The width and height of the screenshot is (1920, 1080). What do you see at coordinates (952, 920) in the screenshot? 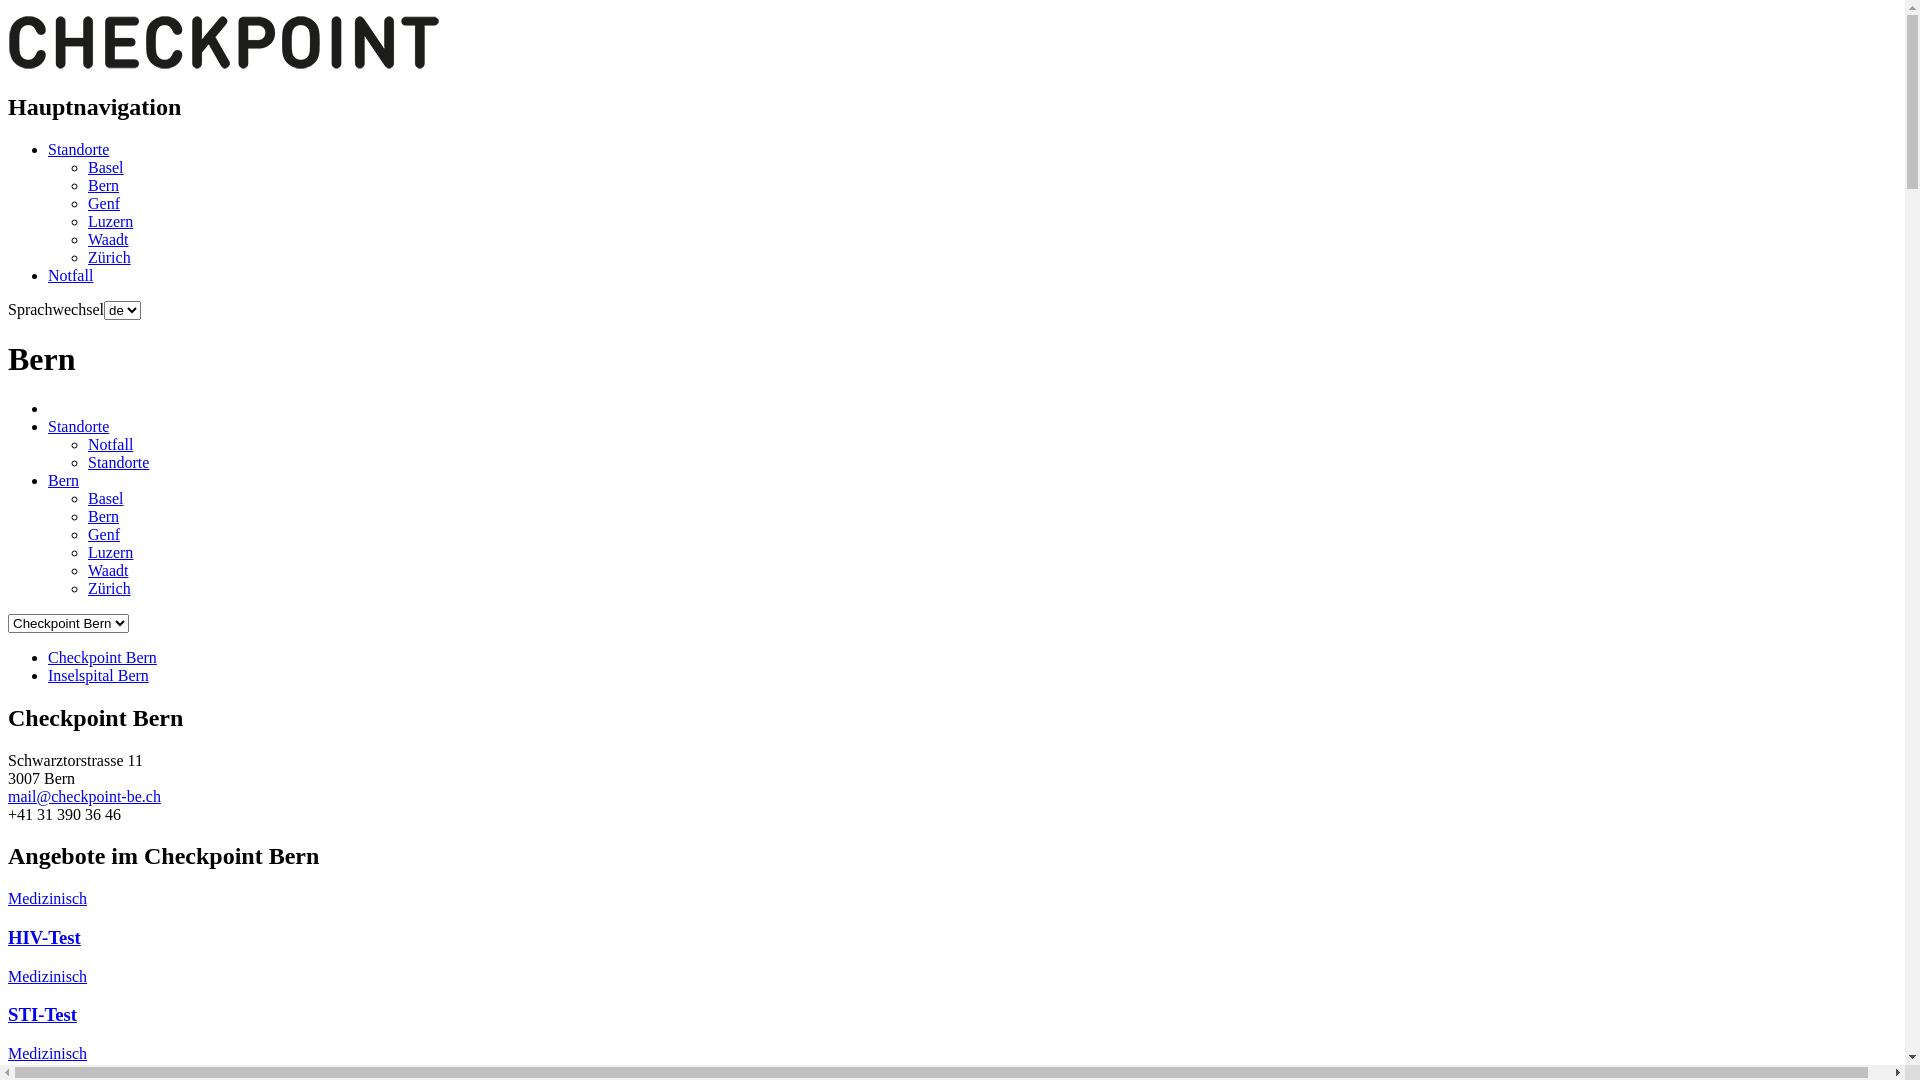
I see `Medizinisch
HIV-Test` at bounding box center [952, 920].